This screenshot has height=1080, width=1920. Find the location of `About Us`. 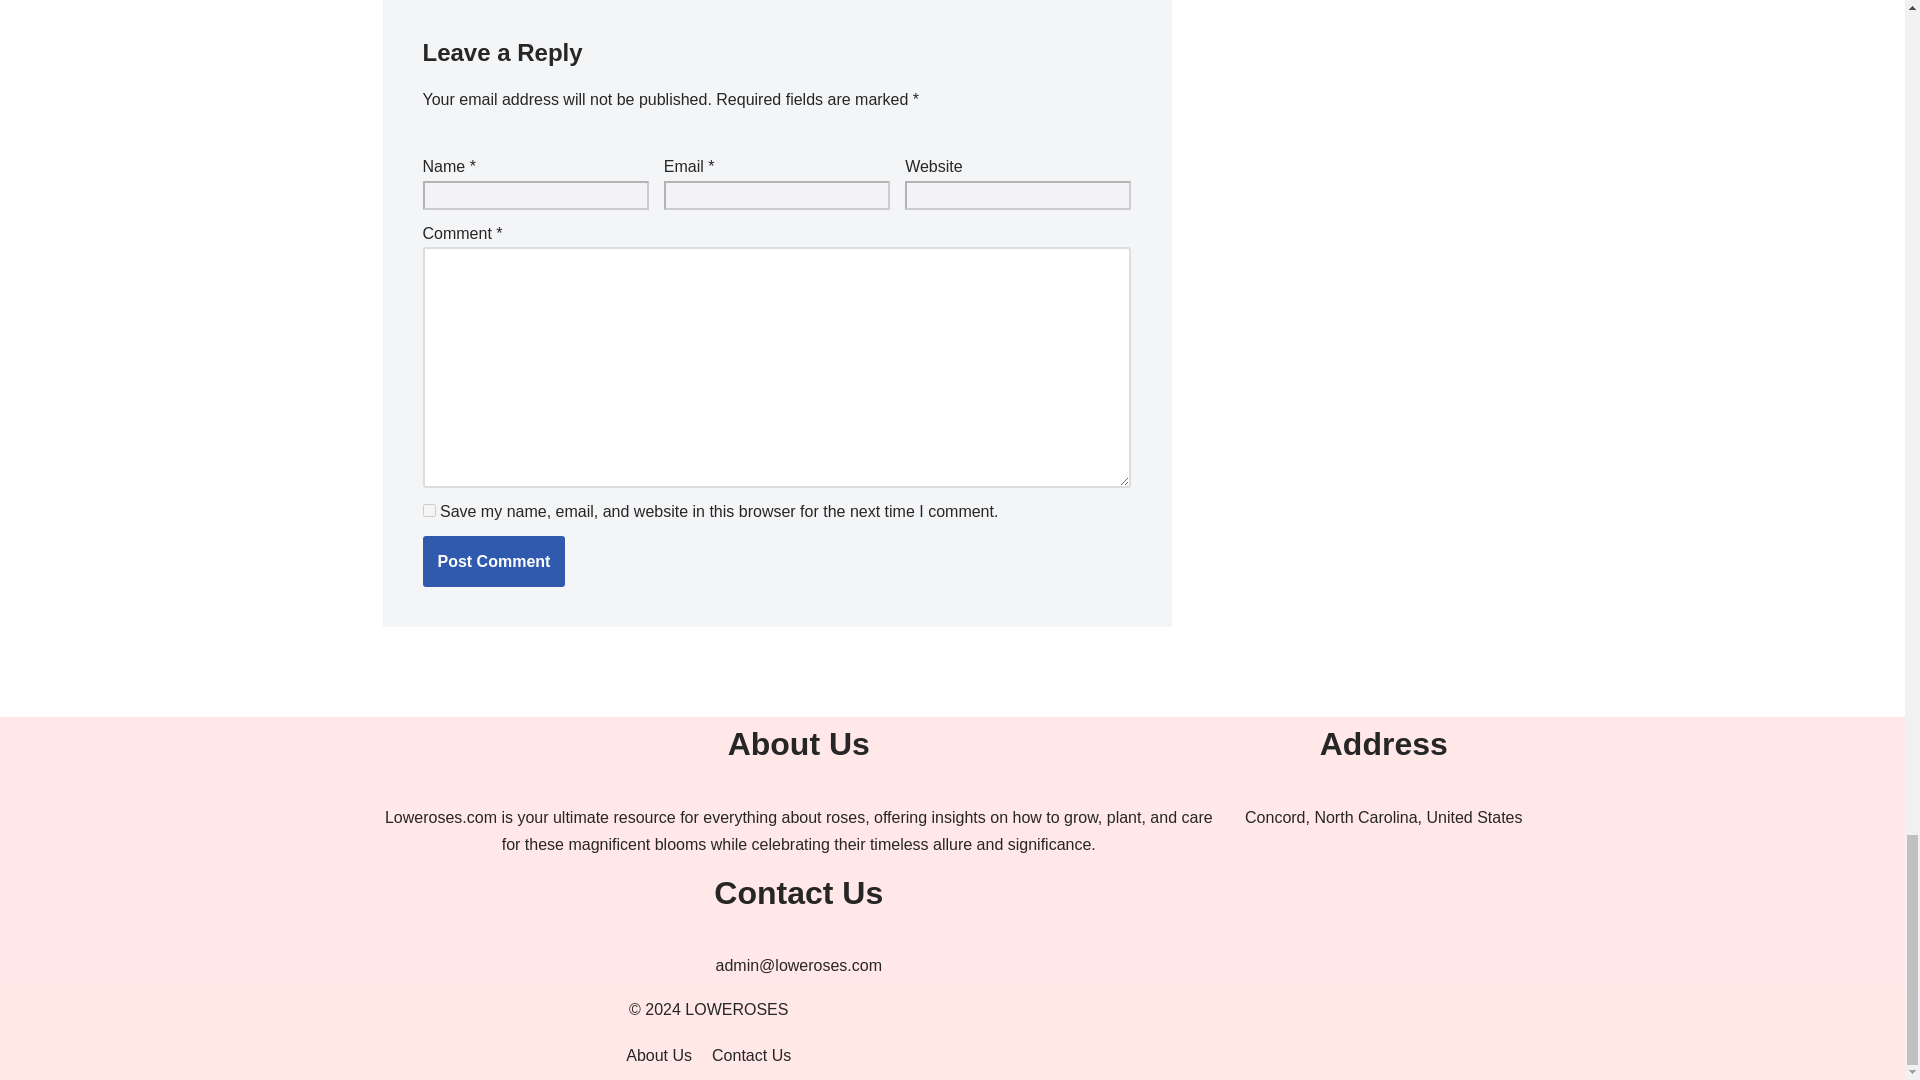

About Us is located at coordinates (658, 1056).